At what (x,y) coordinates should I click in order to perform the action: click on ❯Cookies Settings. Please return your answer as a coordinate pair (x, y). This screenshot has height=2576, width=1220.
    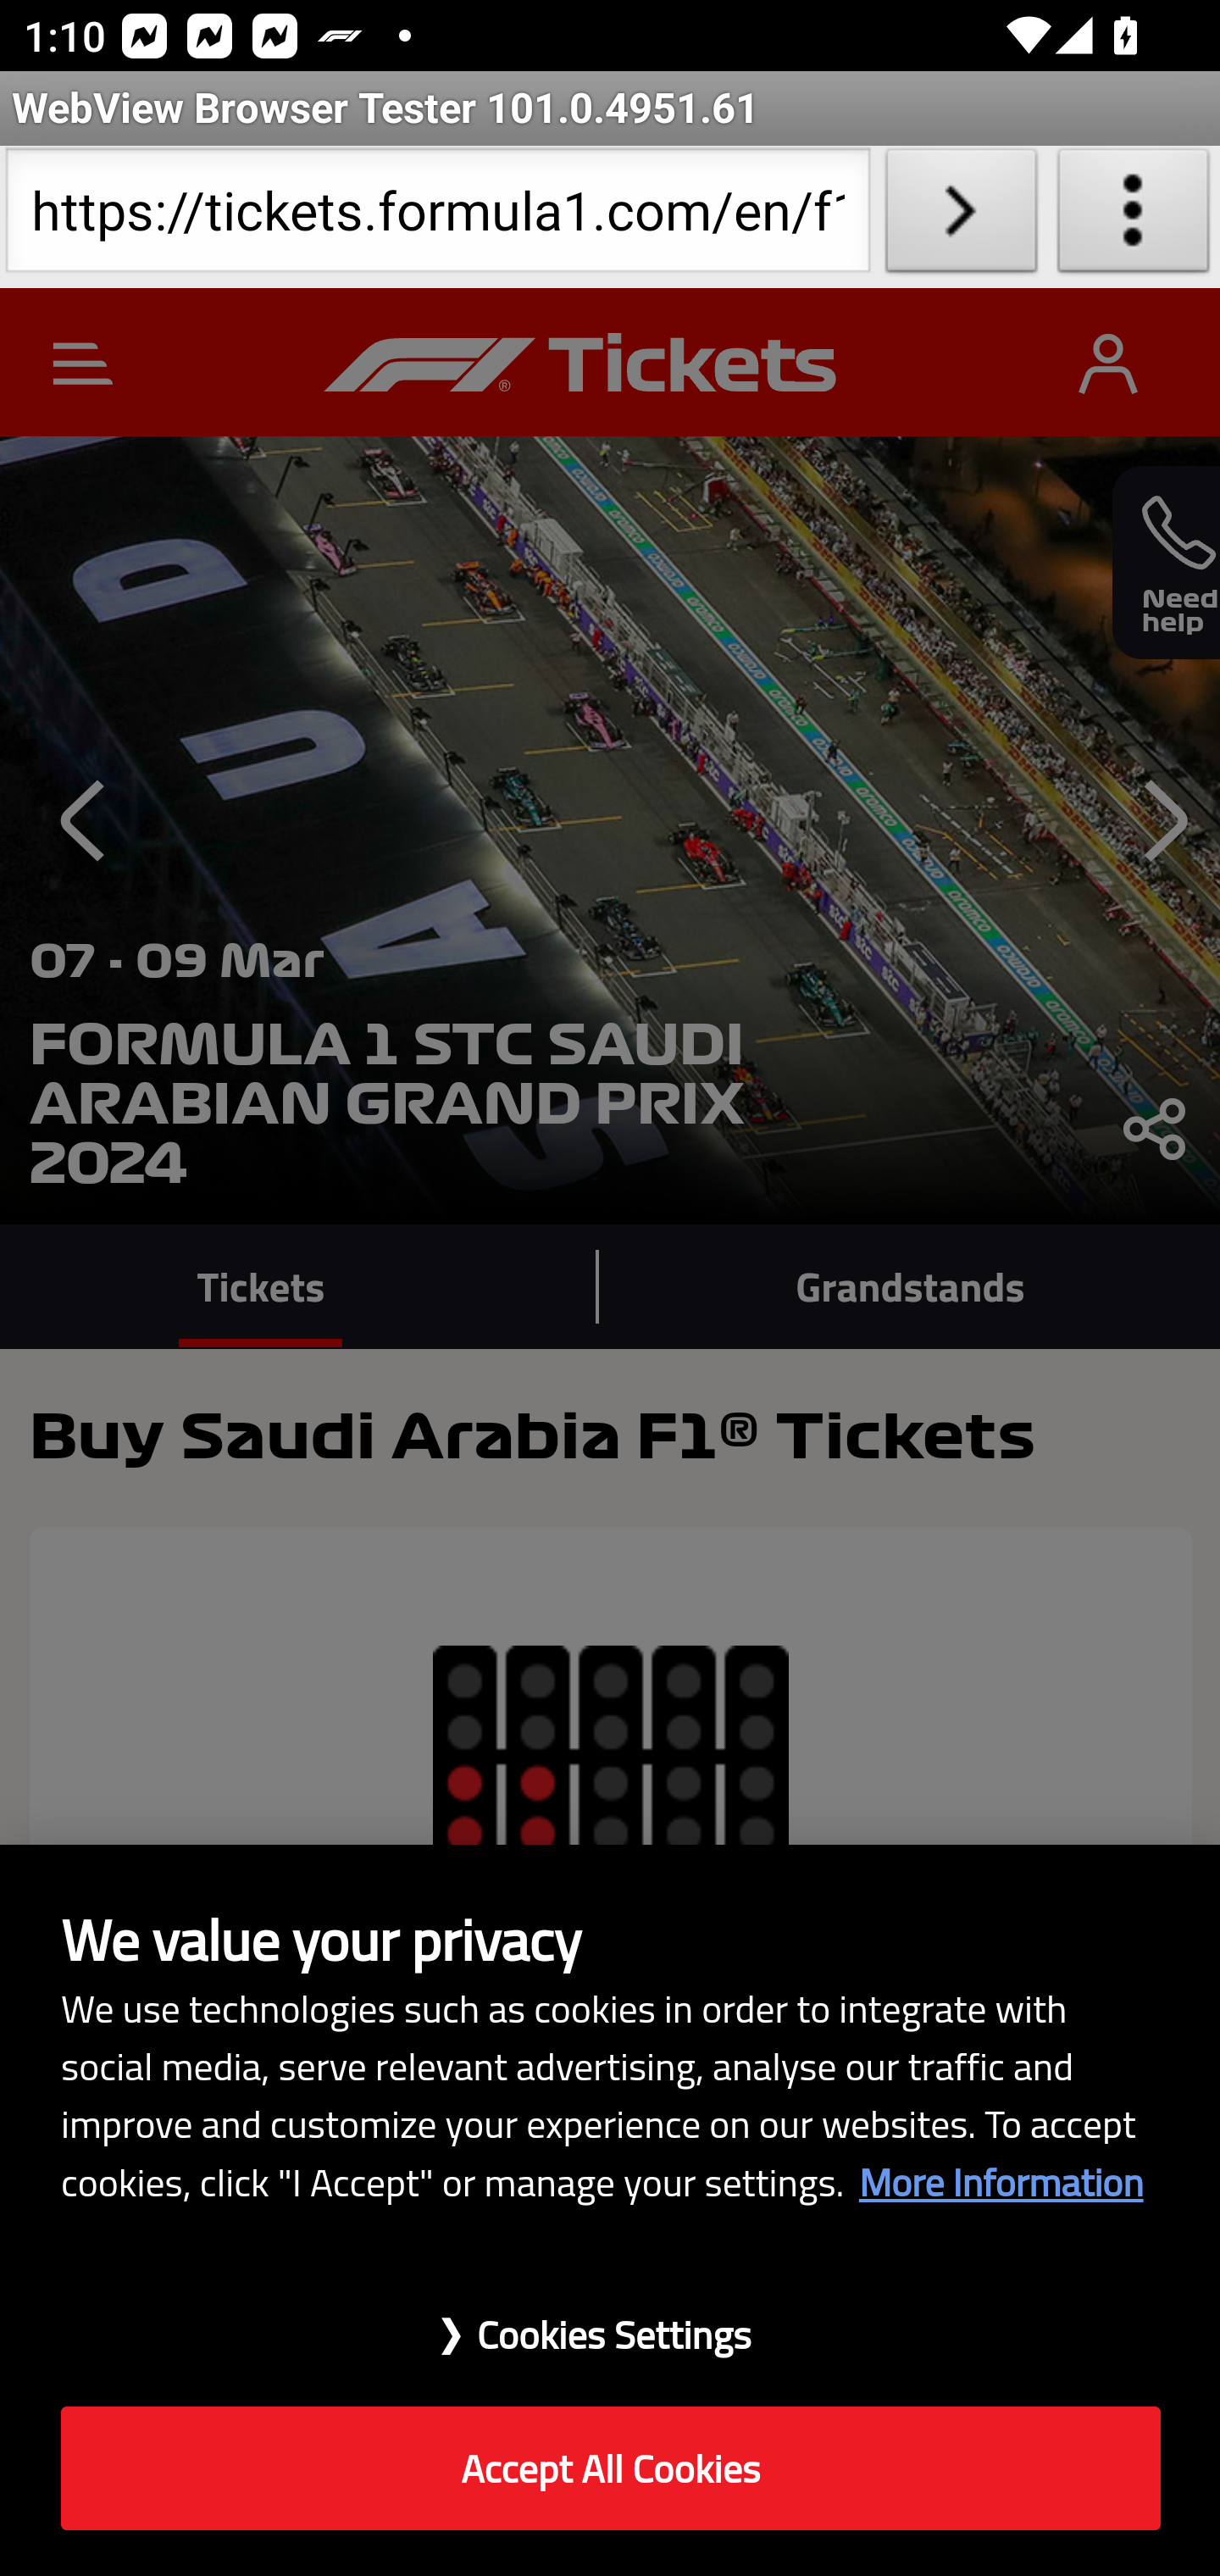
    Looking at the image, I should click on (611, 2318).